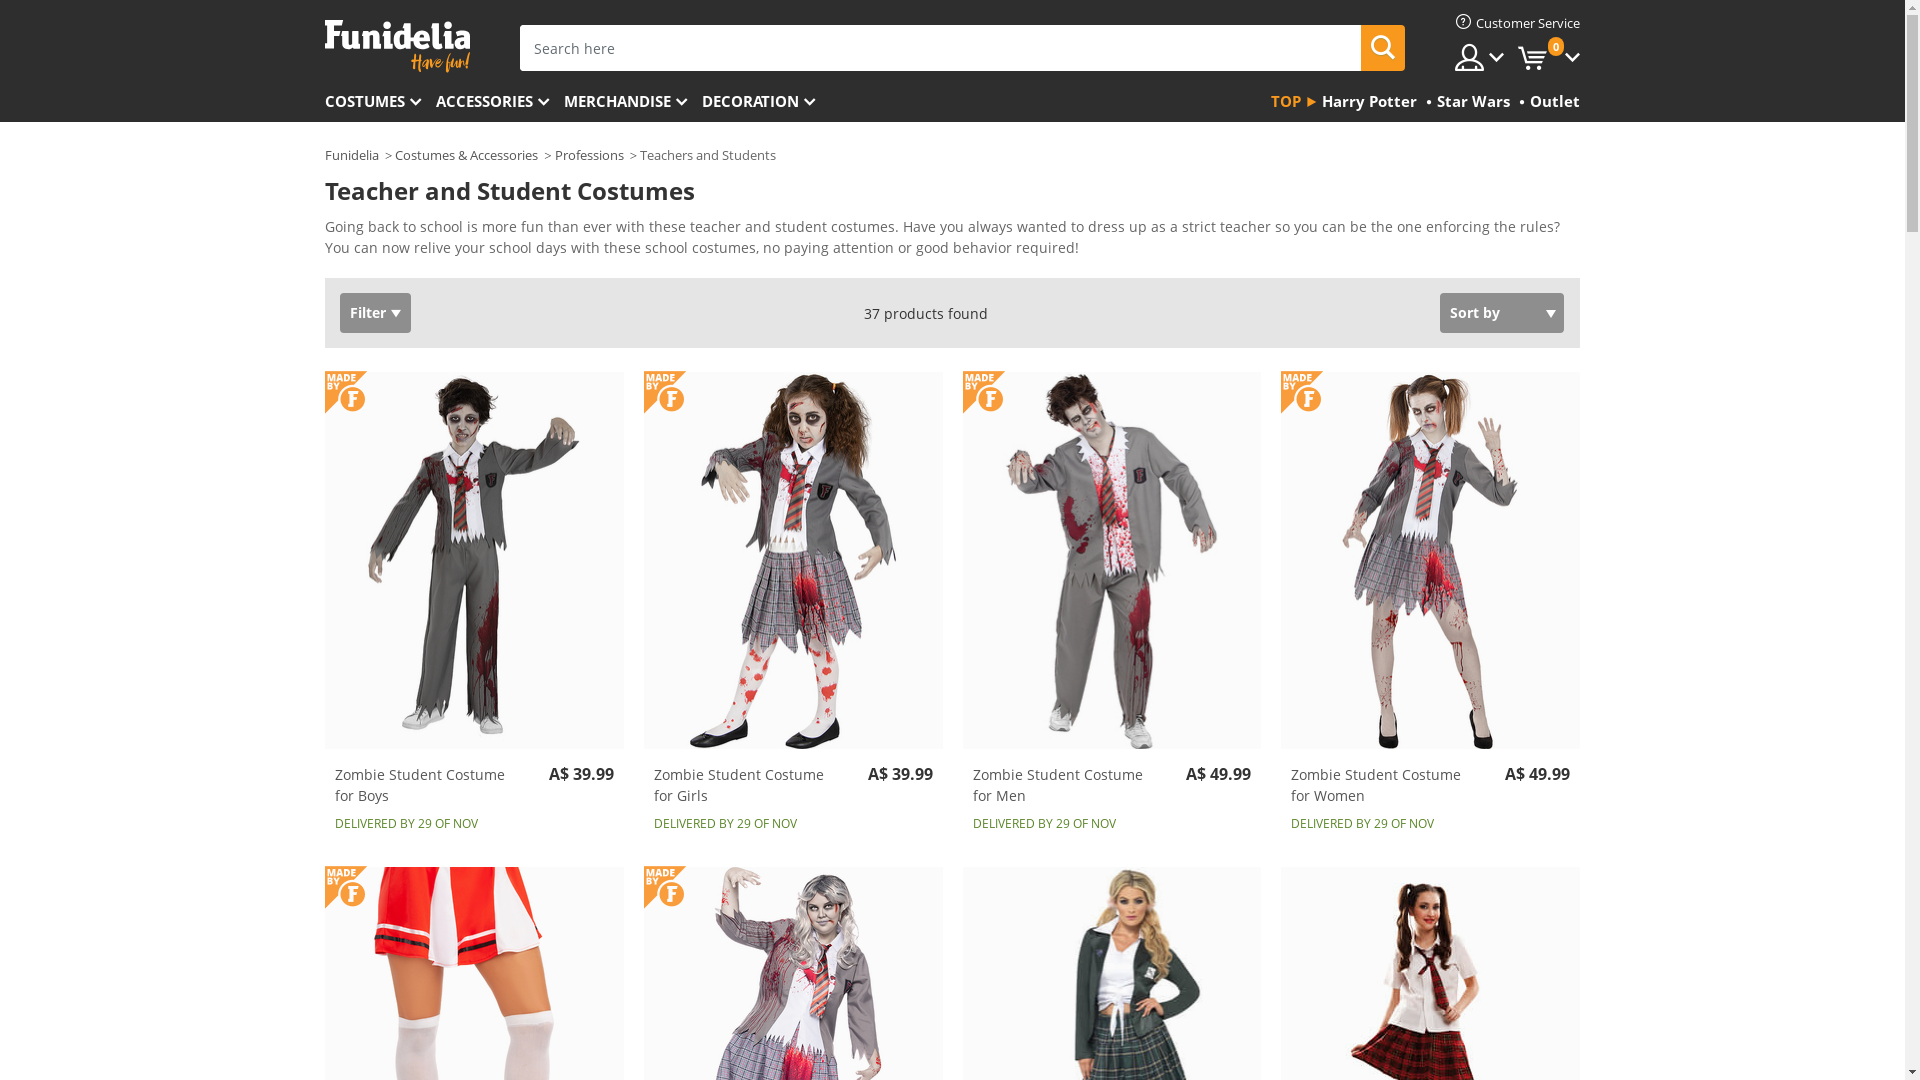 This screenshot has height=1080, width=1920. What do you see at coordinates (380, 103) in the screenshot?
I see `COSTUMES` at bounding box center [380, 103].